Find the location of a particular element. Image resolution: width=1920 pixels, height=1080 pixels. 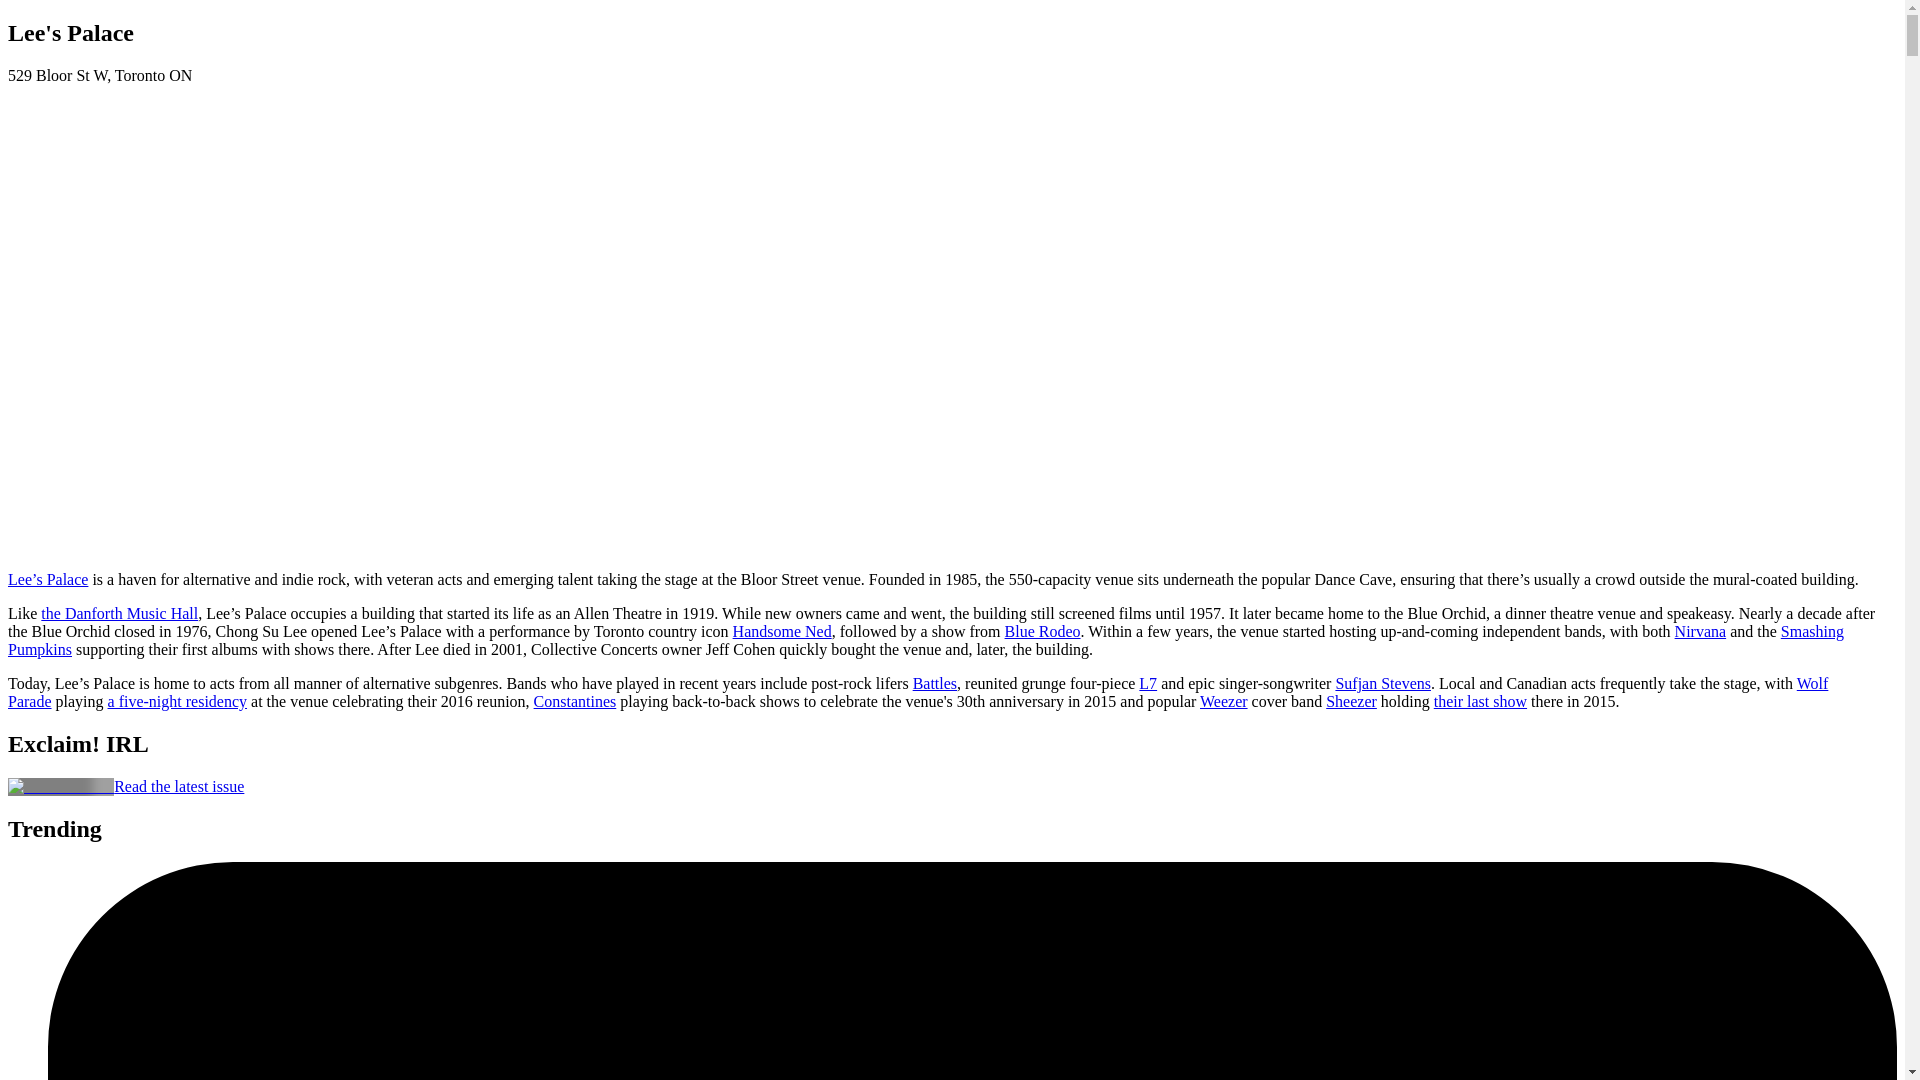

Nirvana is located at coordinates (1700, 632).